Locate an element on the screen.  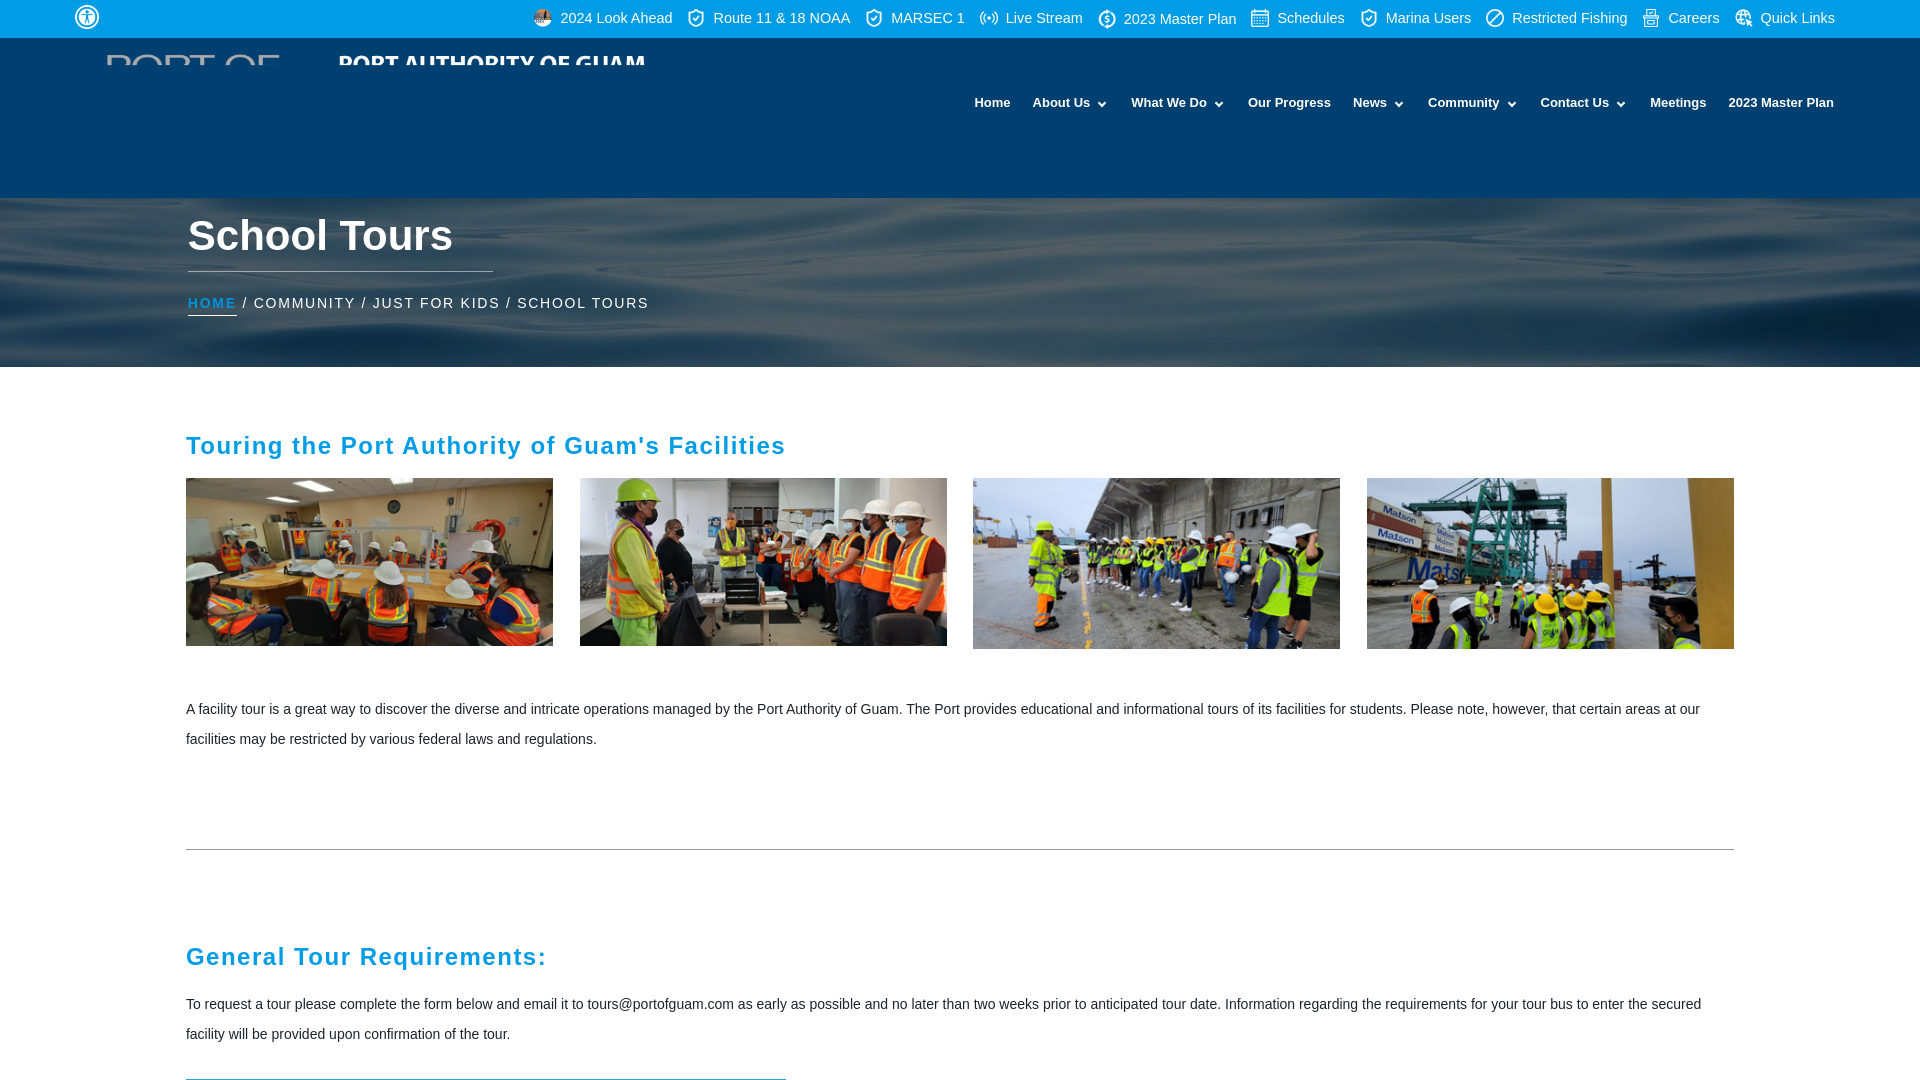
MARSEC 1 is located at coordinates (915, 18).